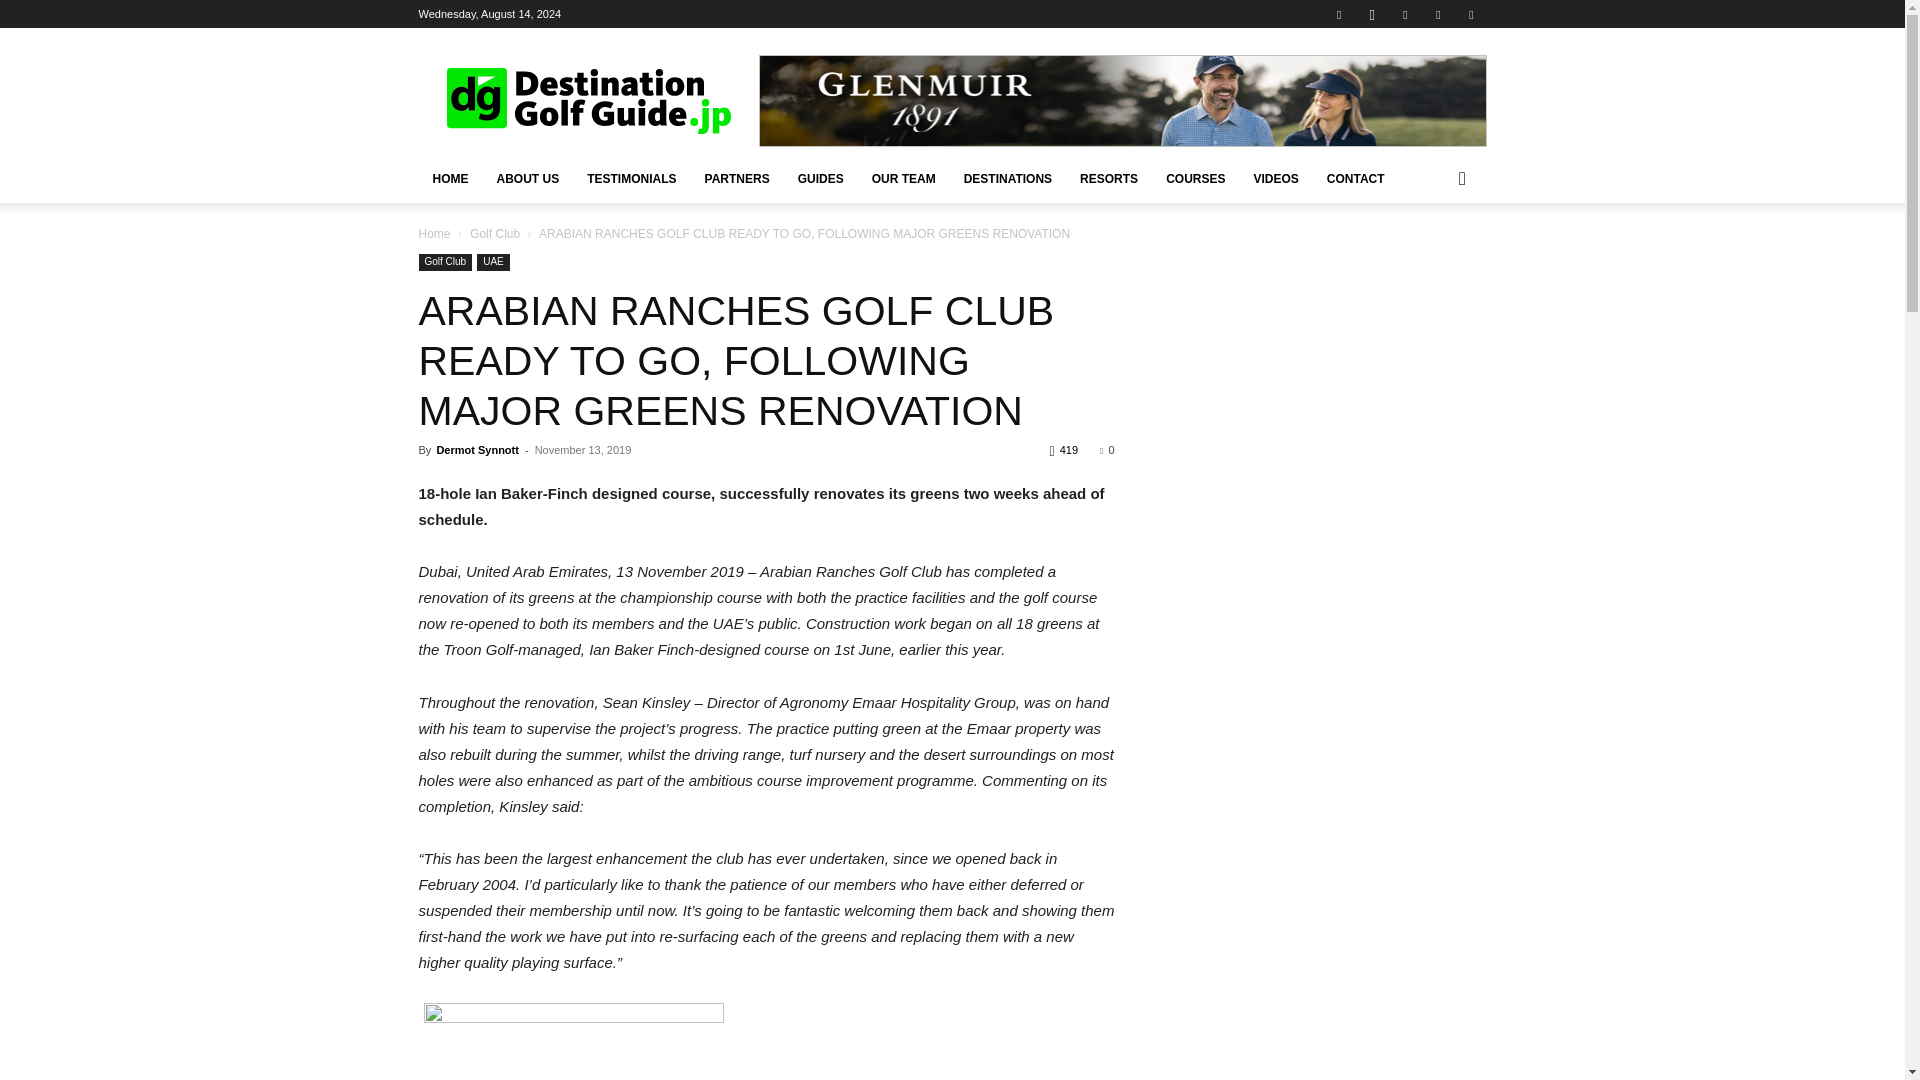  I want to click on CONTACT, so click(1356, 179).